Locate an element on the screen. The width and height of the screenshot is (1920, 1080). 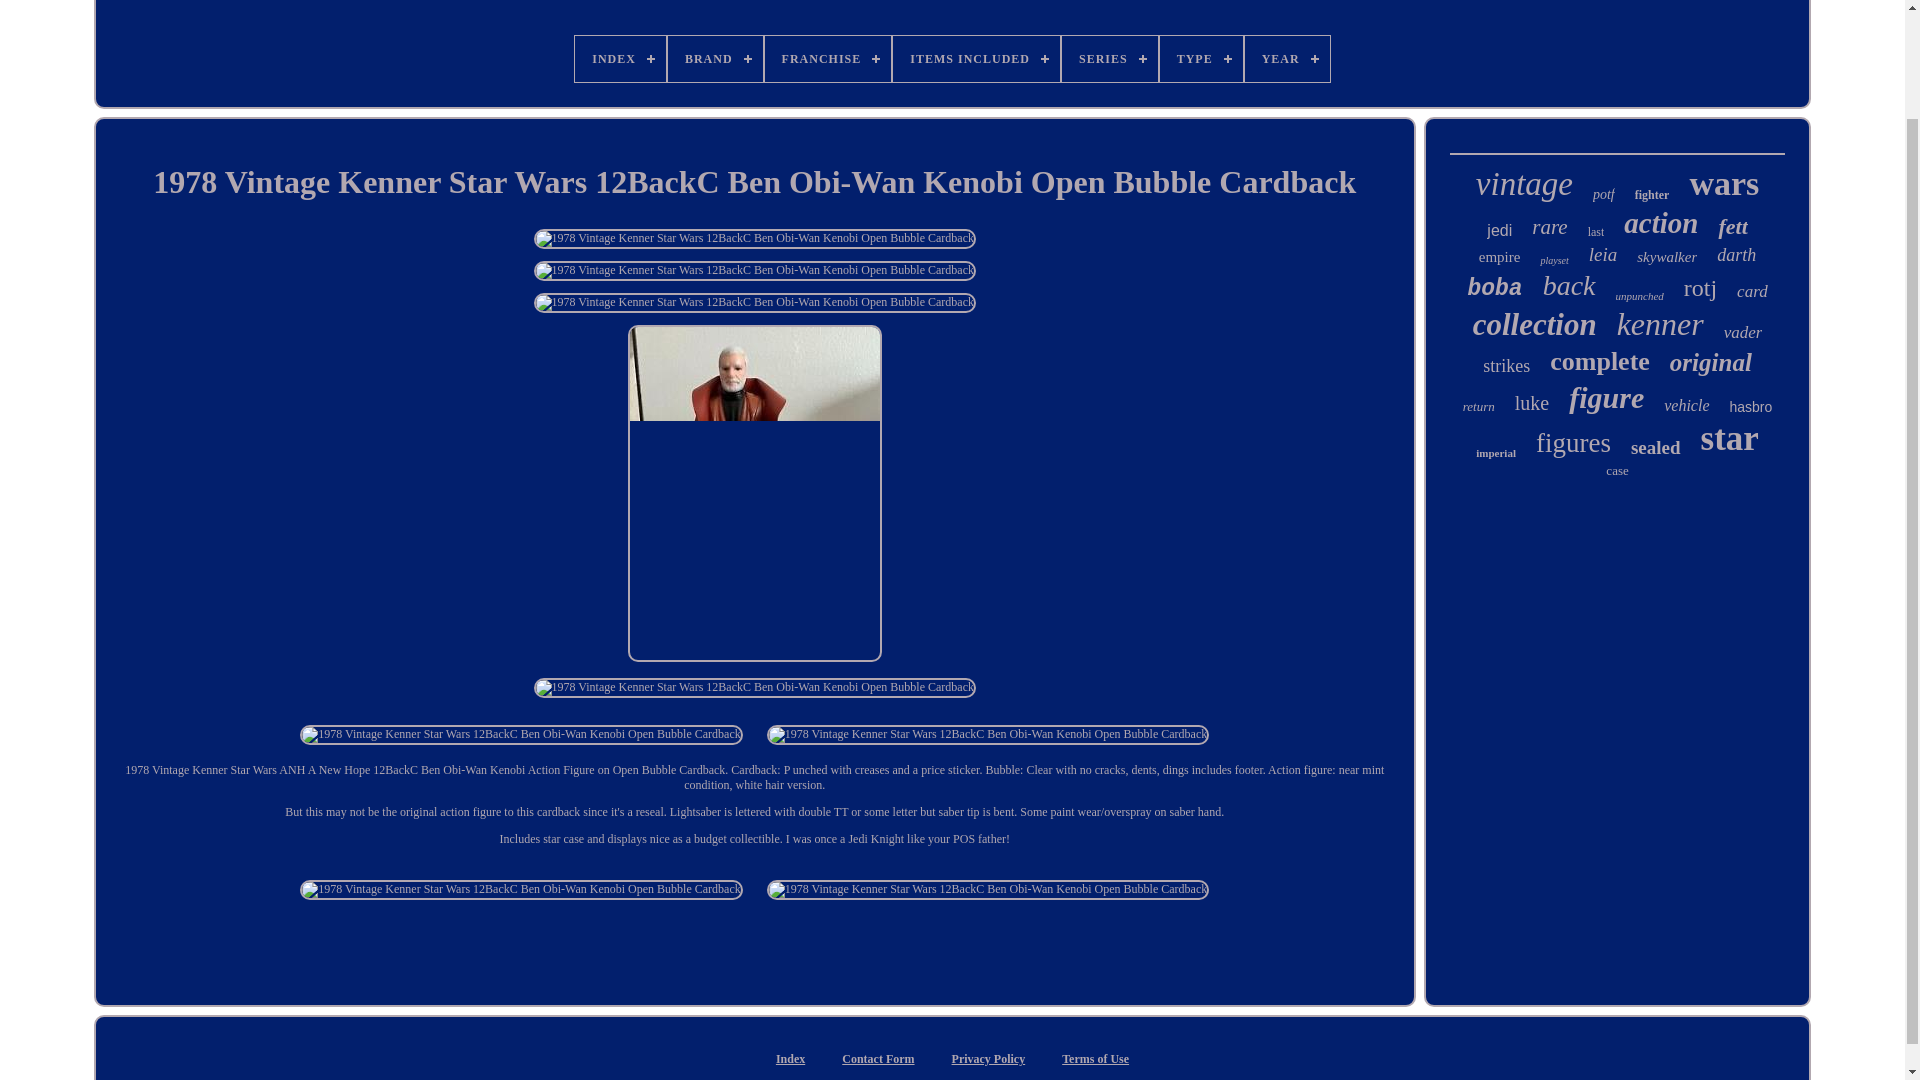
BRAND is located at coordinates (715, 58).